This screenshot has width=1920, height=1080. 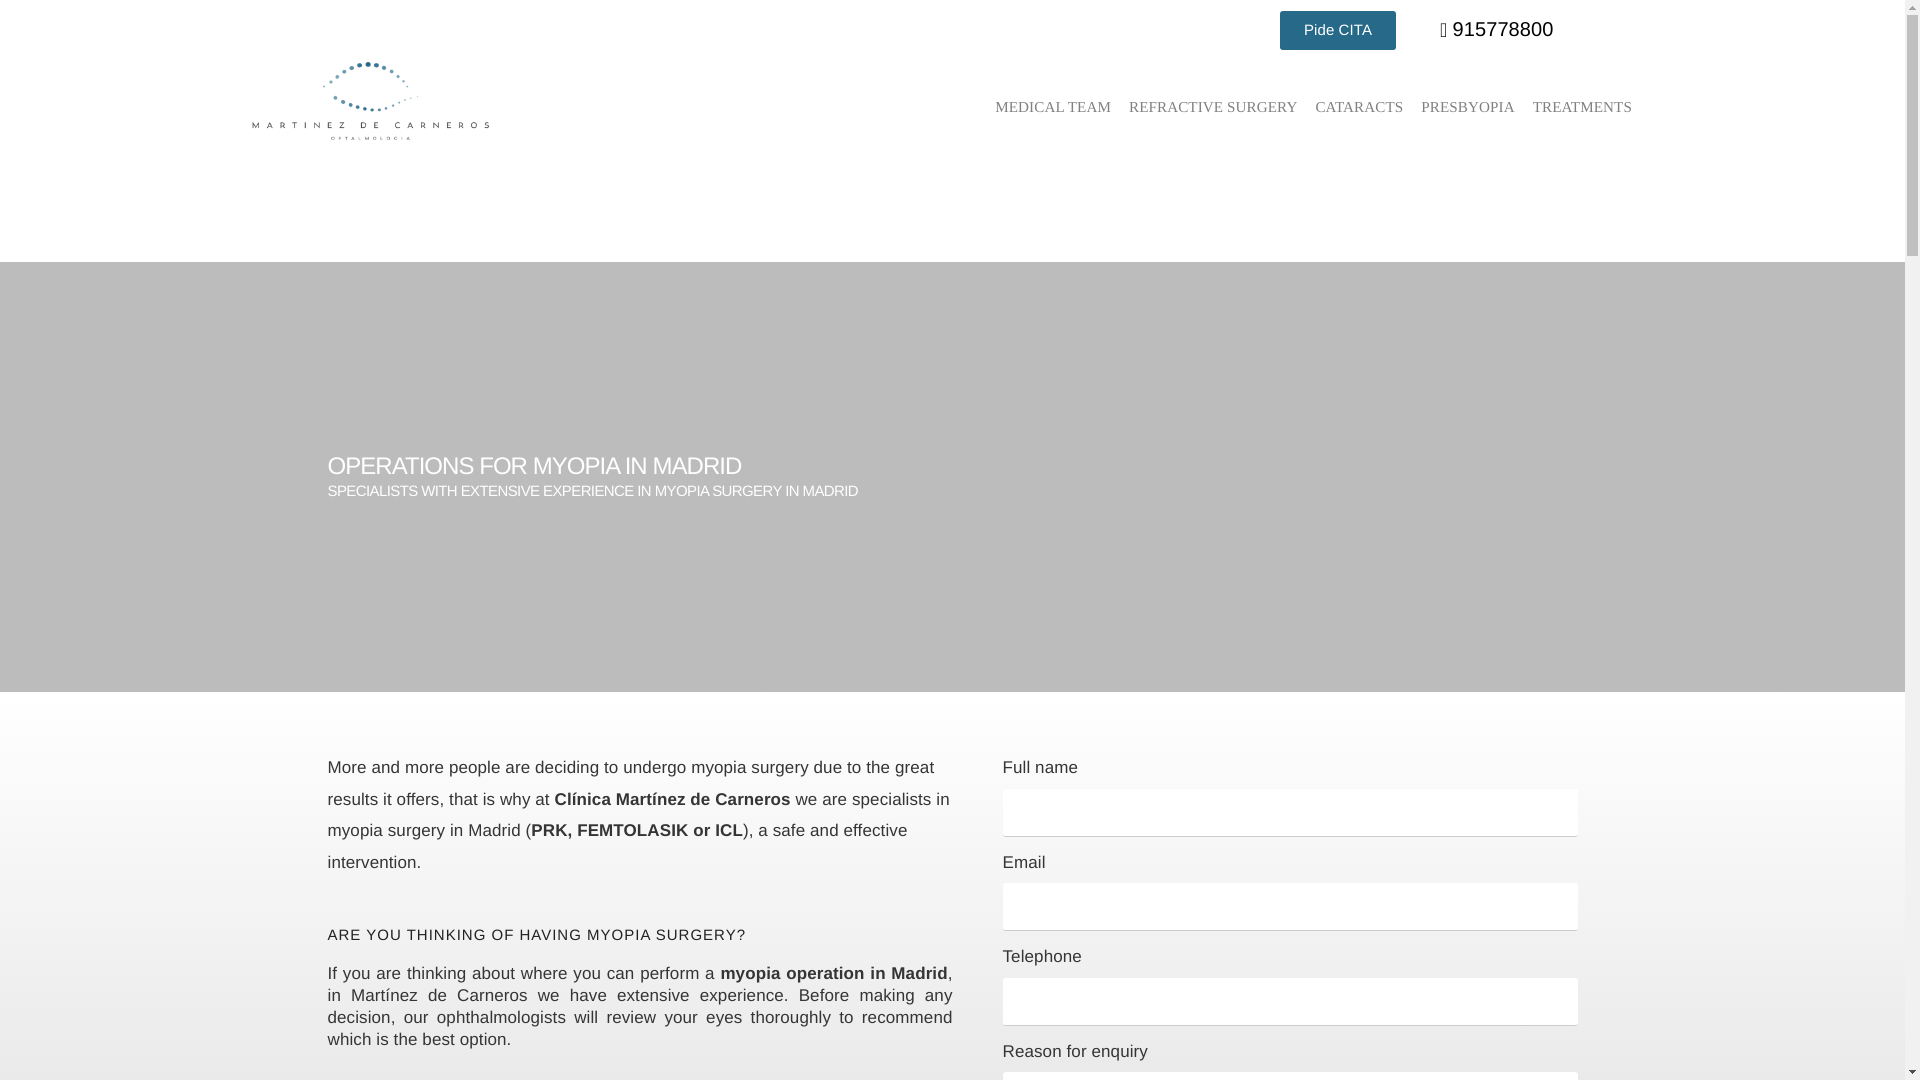 What do you see at coordinates (1466, 106) in the screenshot?
I see `PRESBYOPIA` at bounding box center [1466, 106].